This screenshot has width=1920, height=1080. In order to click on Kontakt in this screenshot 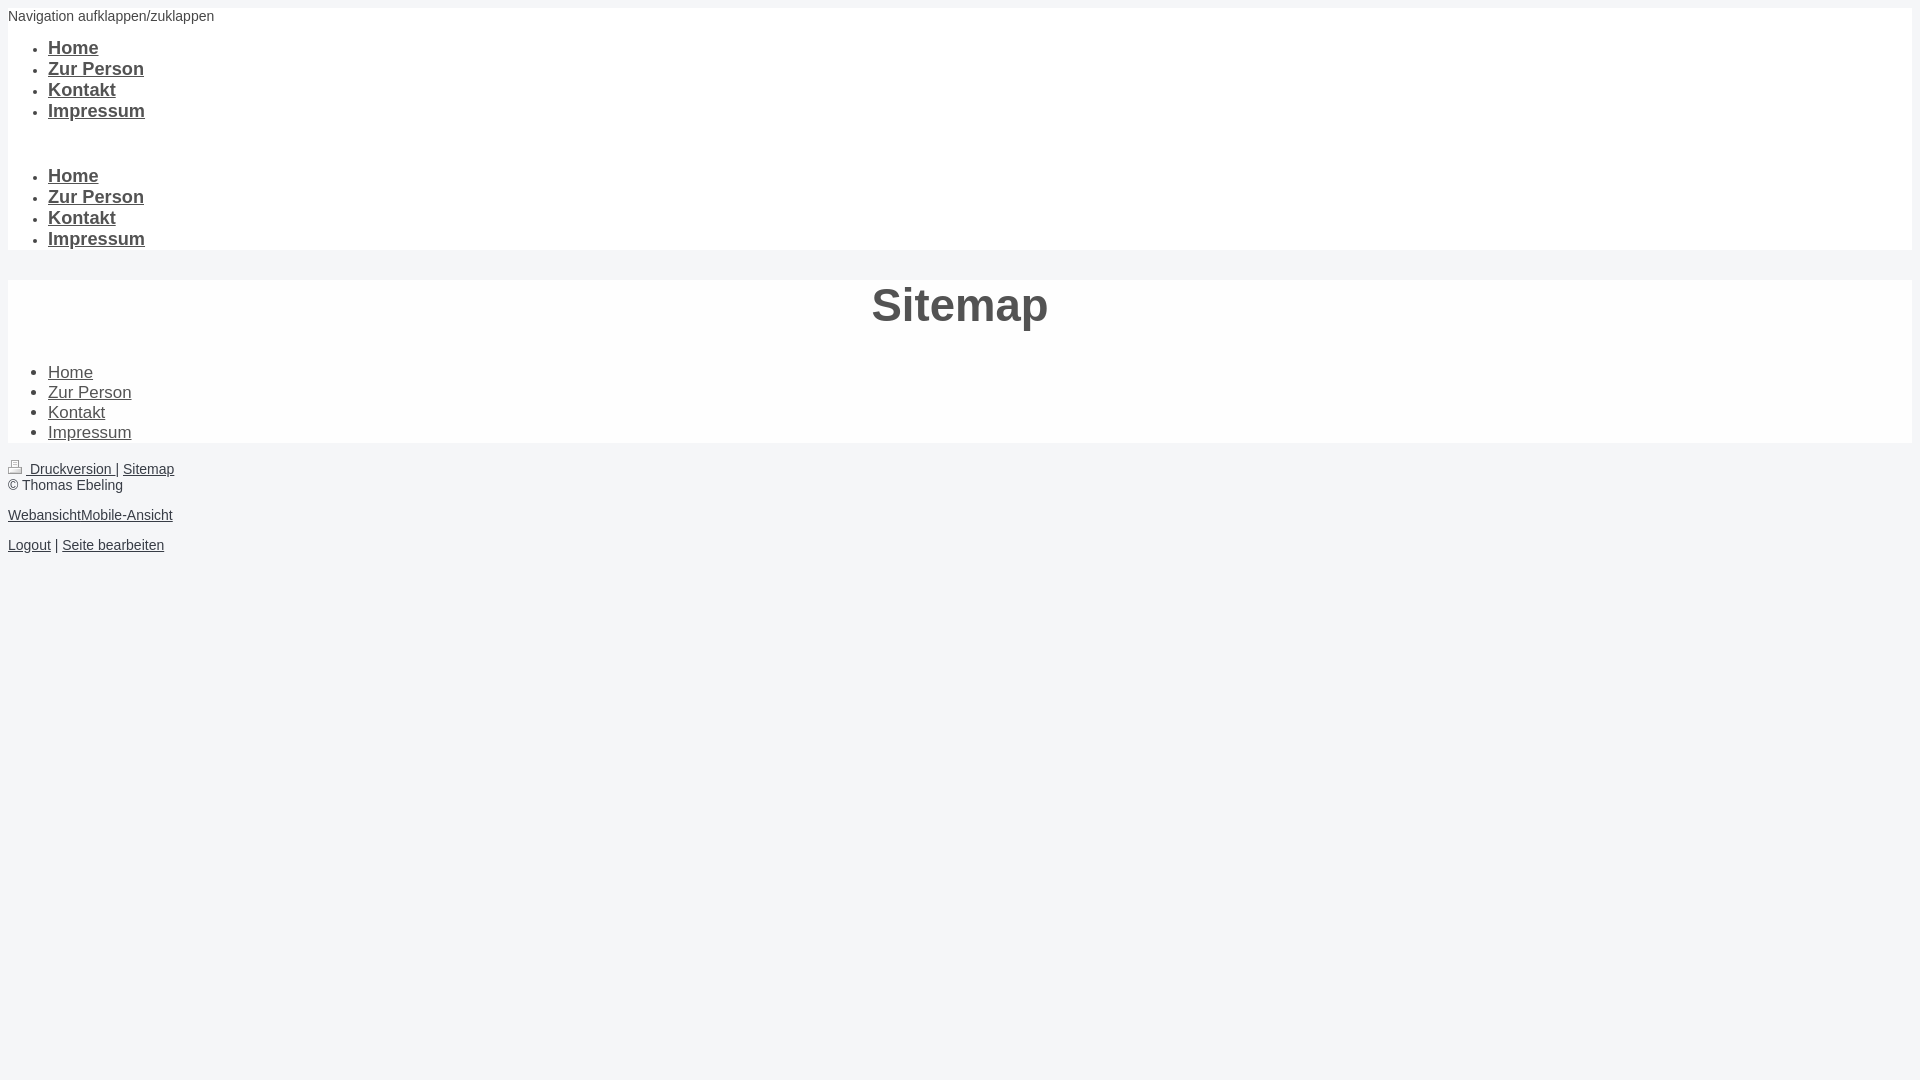, I will do `click(82, 218)`.